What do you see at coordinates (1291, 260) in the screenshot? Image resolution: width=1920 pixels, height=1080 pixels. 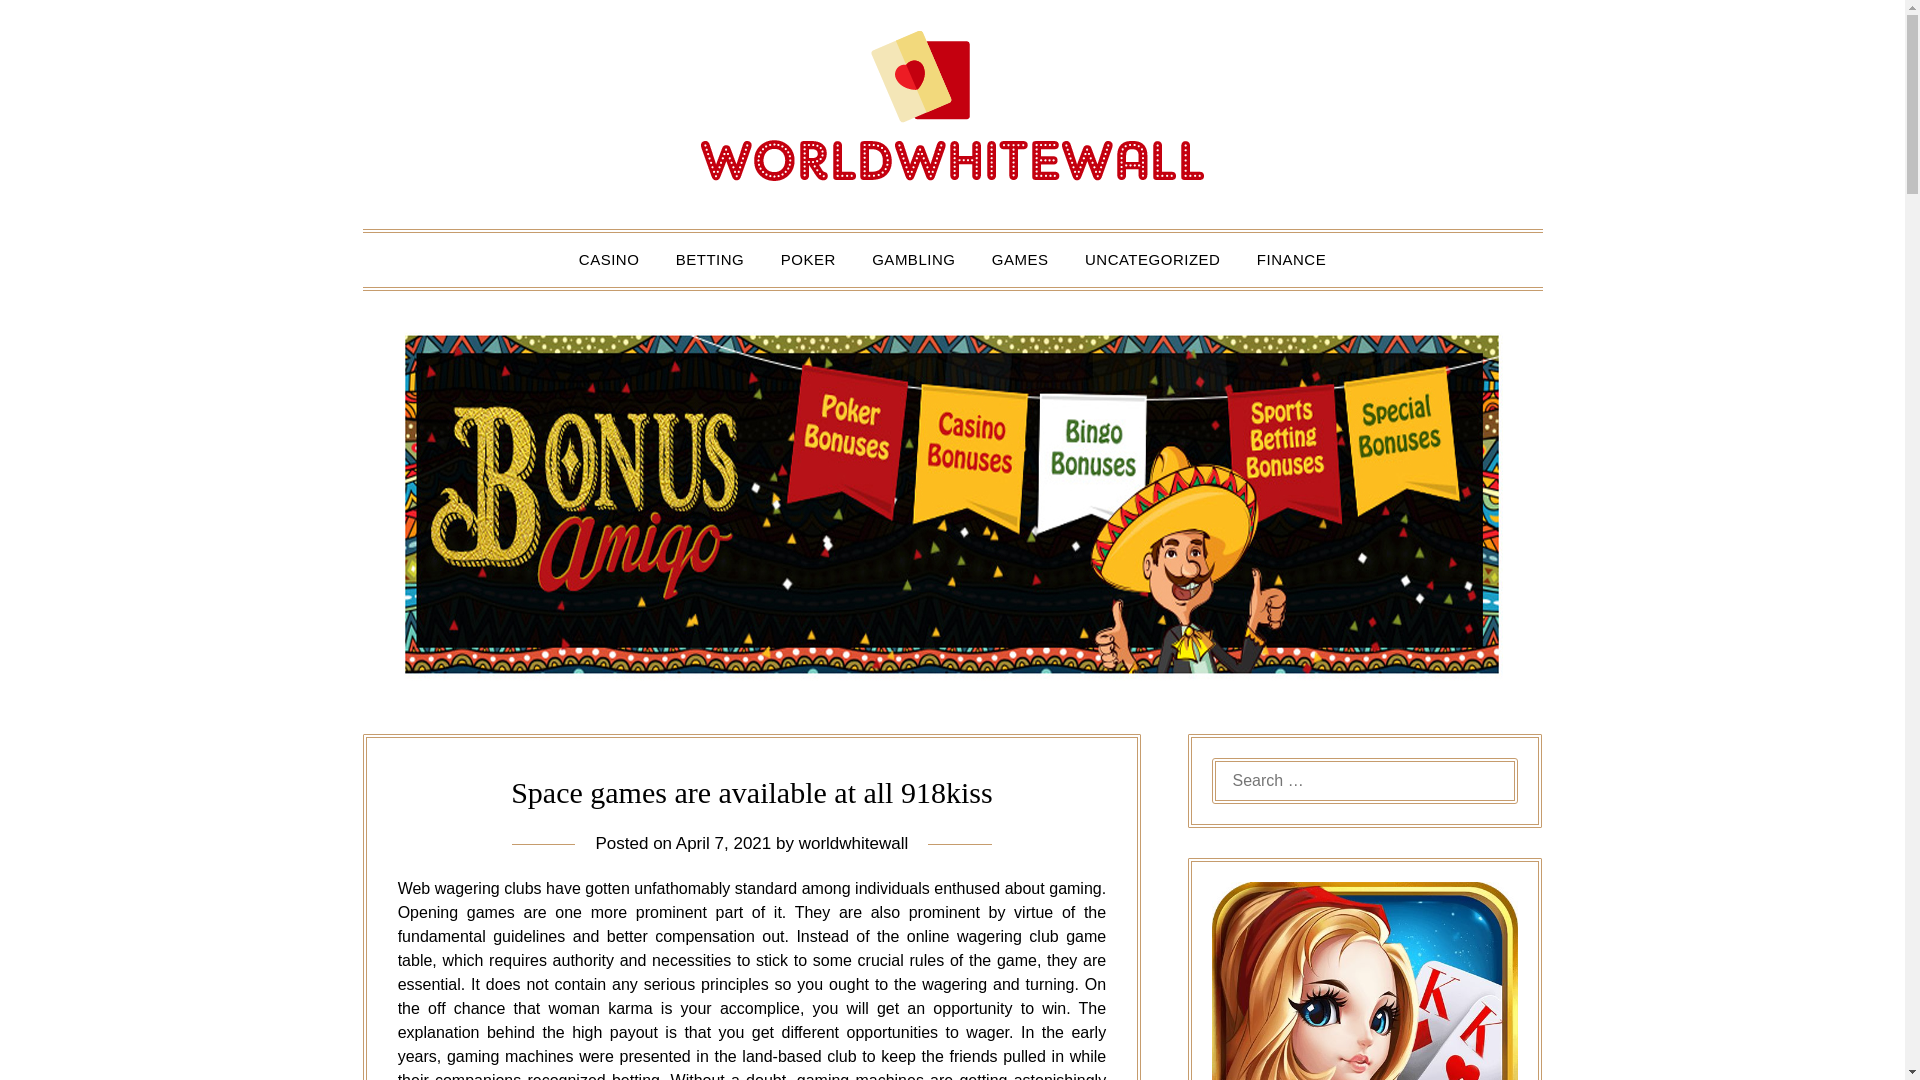 I see `FINANCE` at bounding box center [1291, 260].